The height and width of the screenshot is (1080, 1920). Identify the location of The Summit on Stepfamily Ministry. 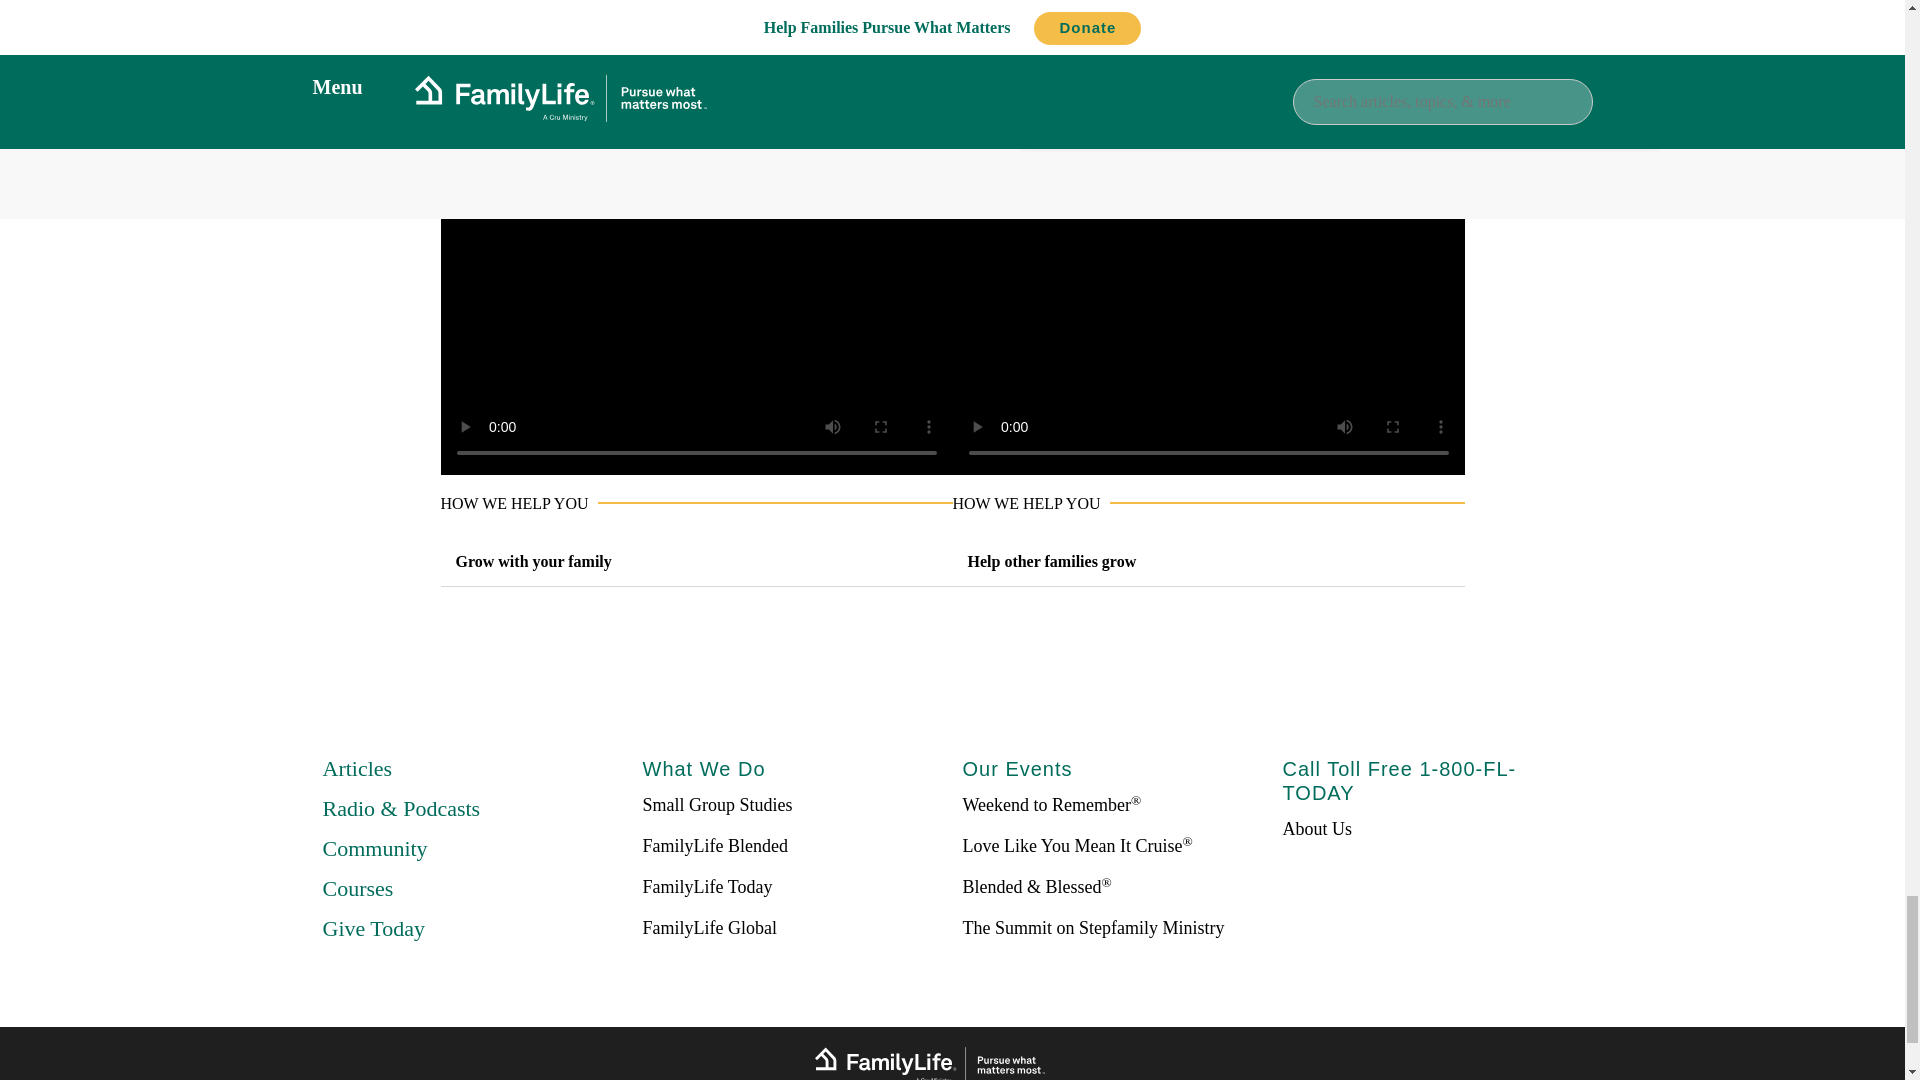
(1092, 928).